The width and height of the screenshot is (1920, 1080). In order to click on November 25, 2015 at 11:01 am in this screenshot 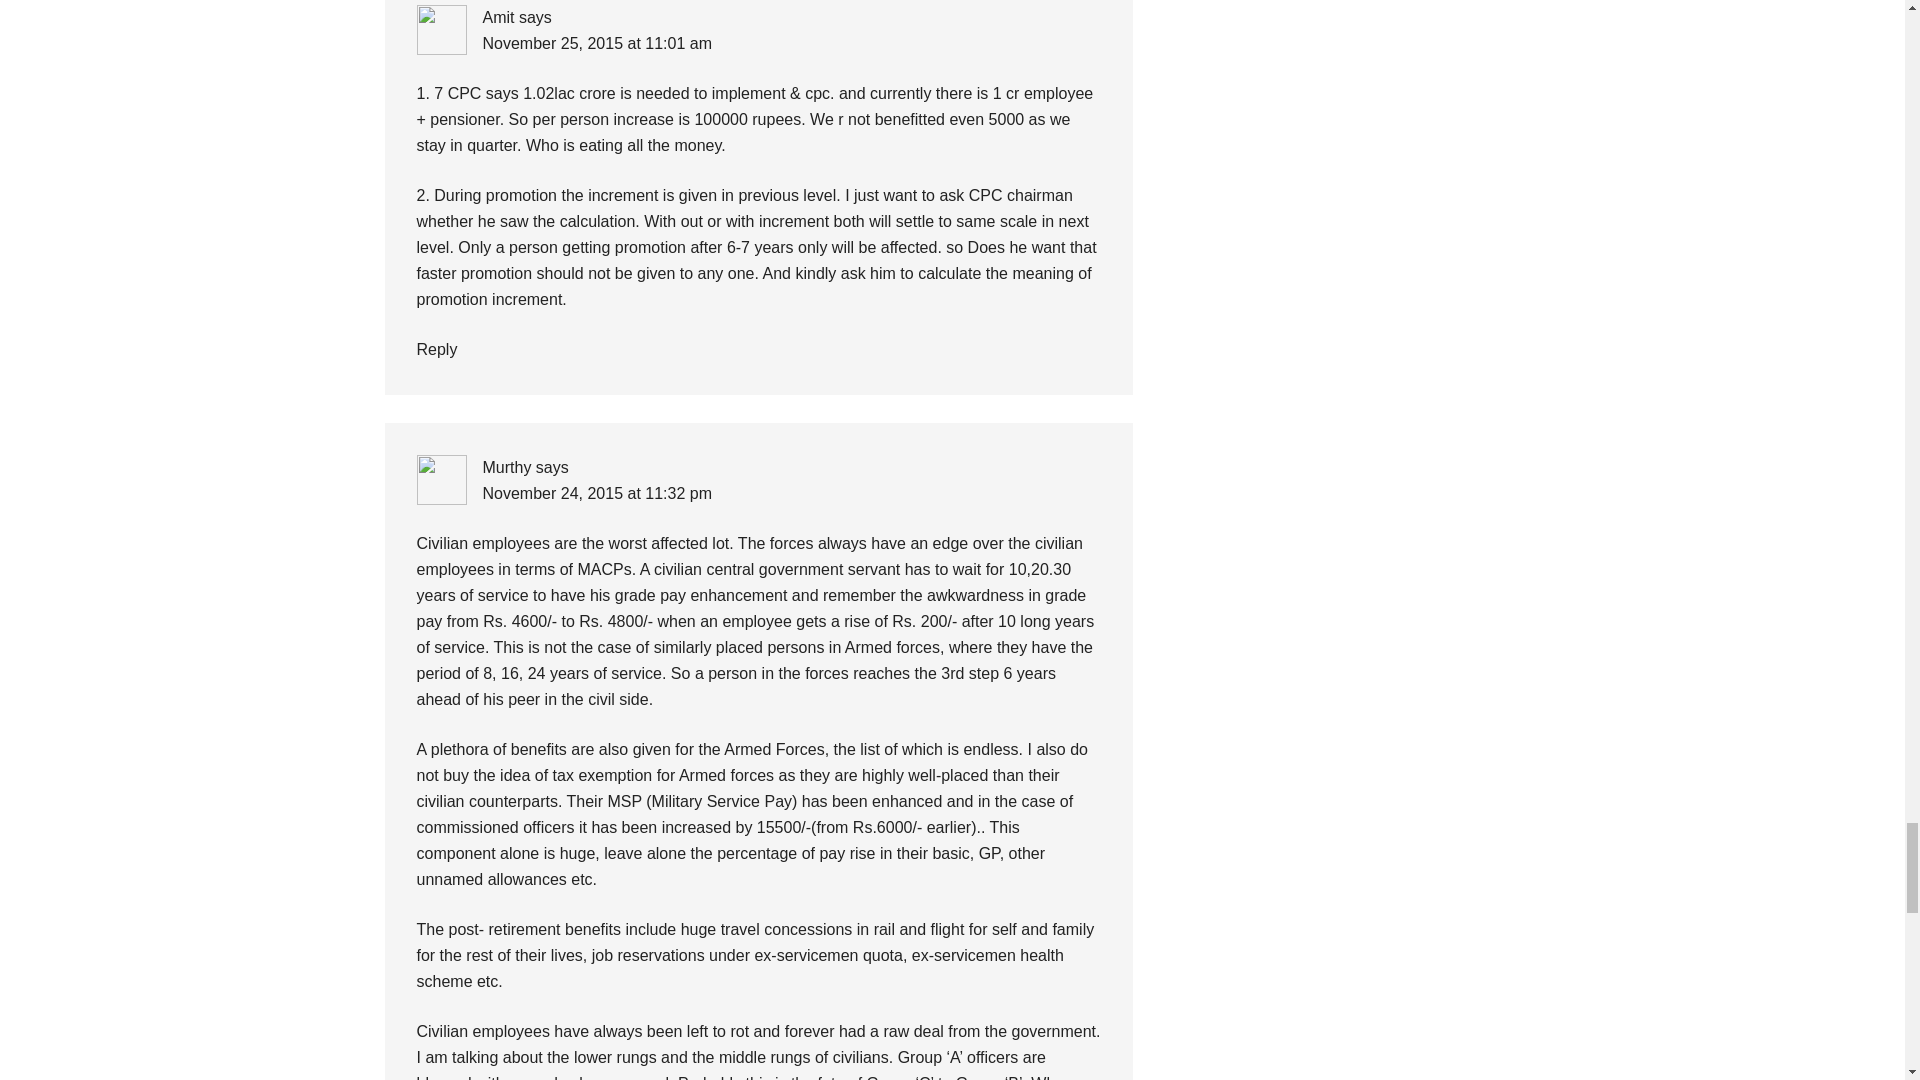, I will do `click(596, 42)`.